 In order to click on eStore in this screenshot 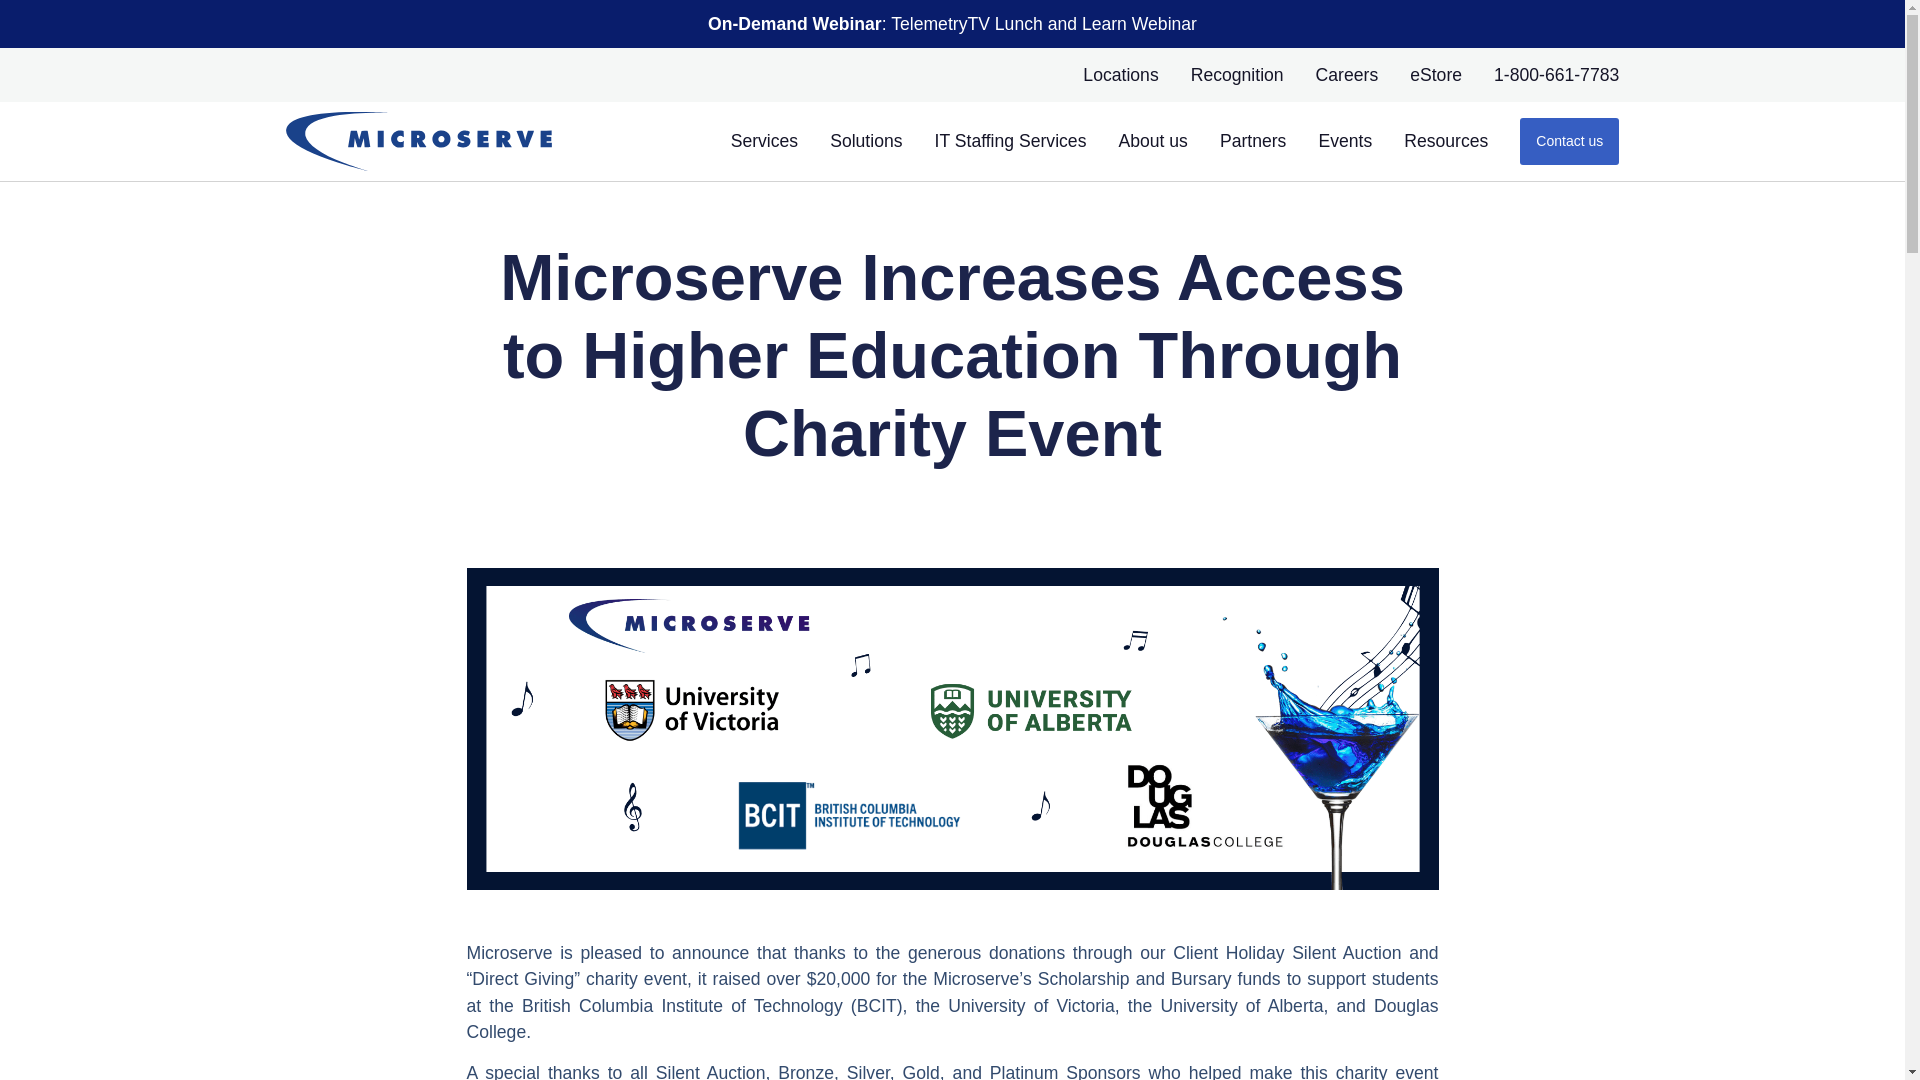, I will do `click(1435, 74)`.